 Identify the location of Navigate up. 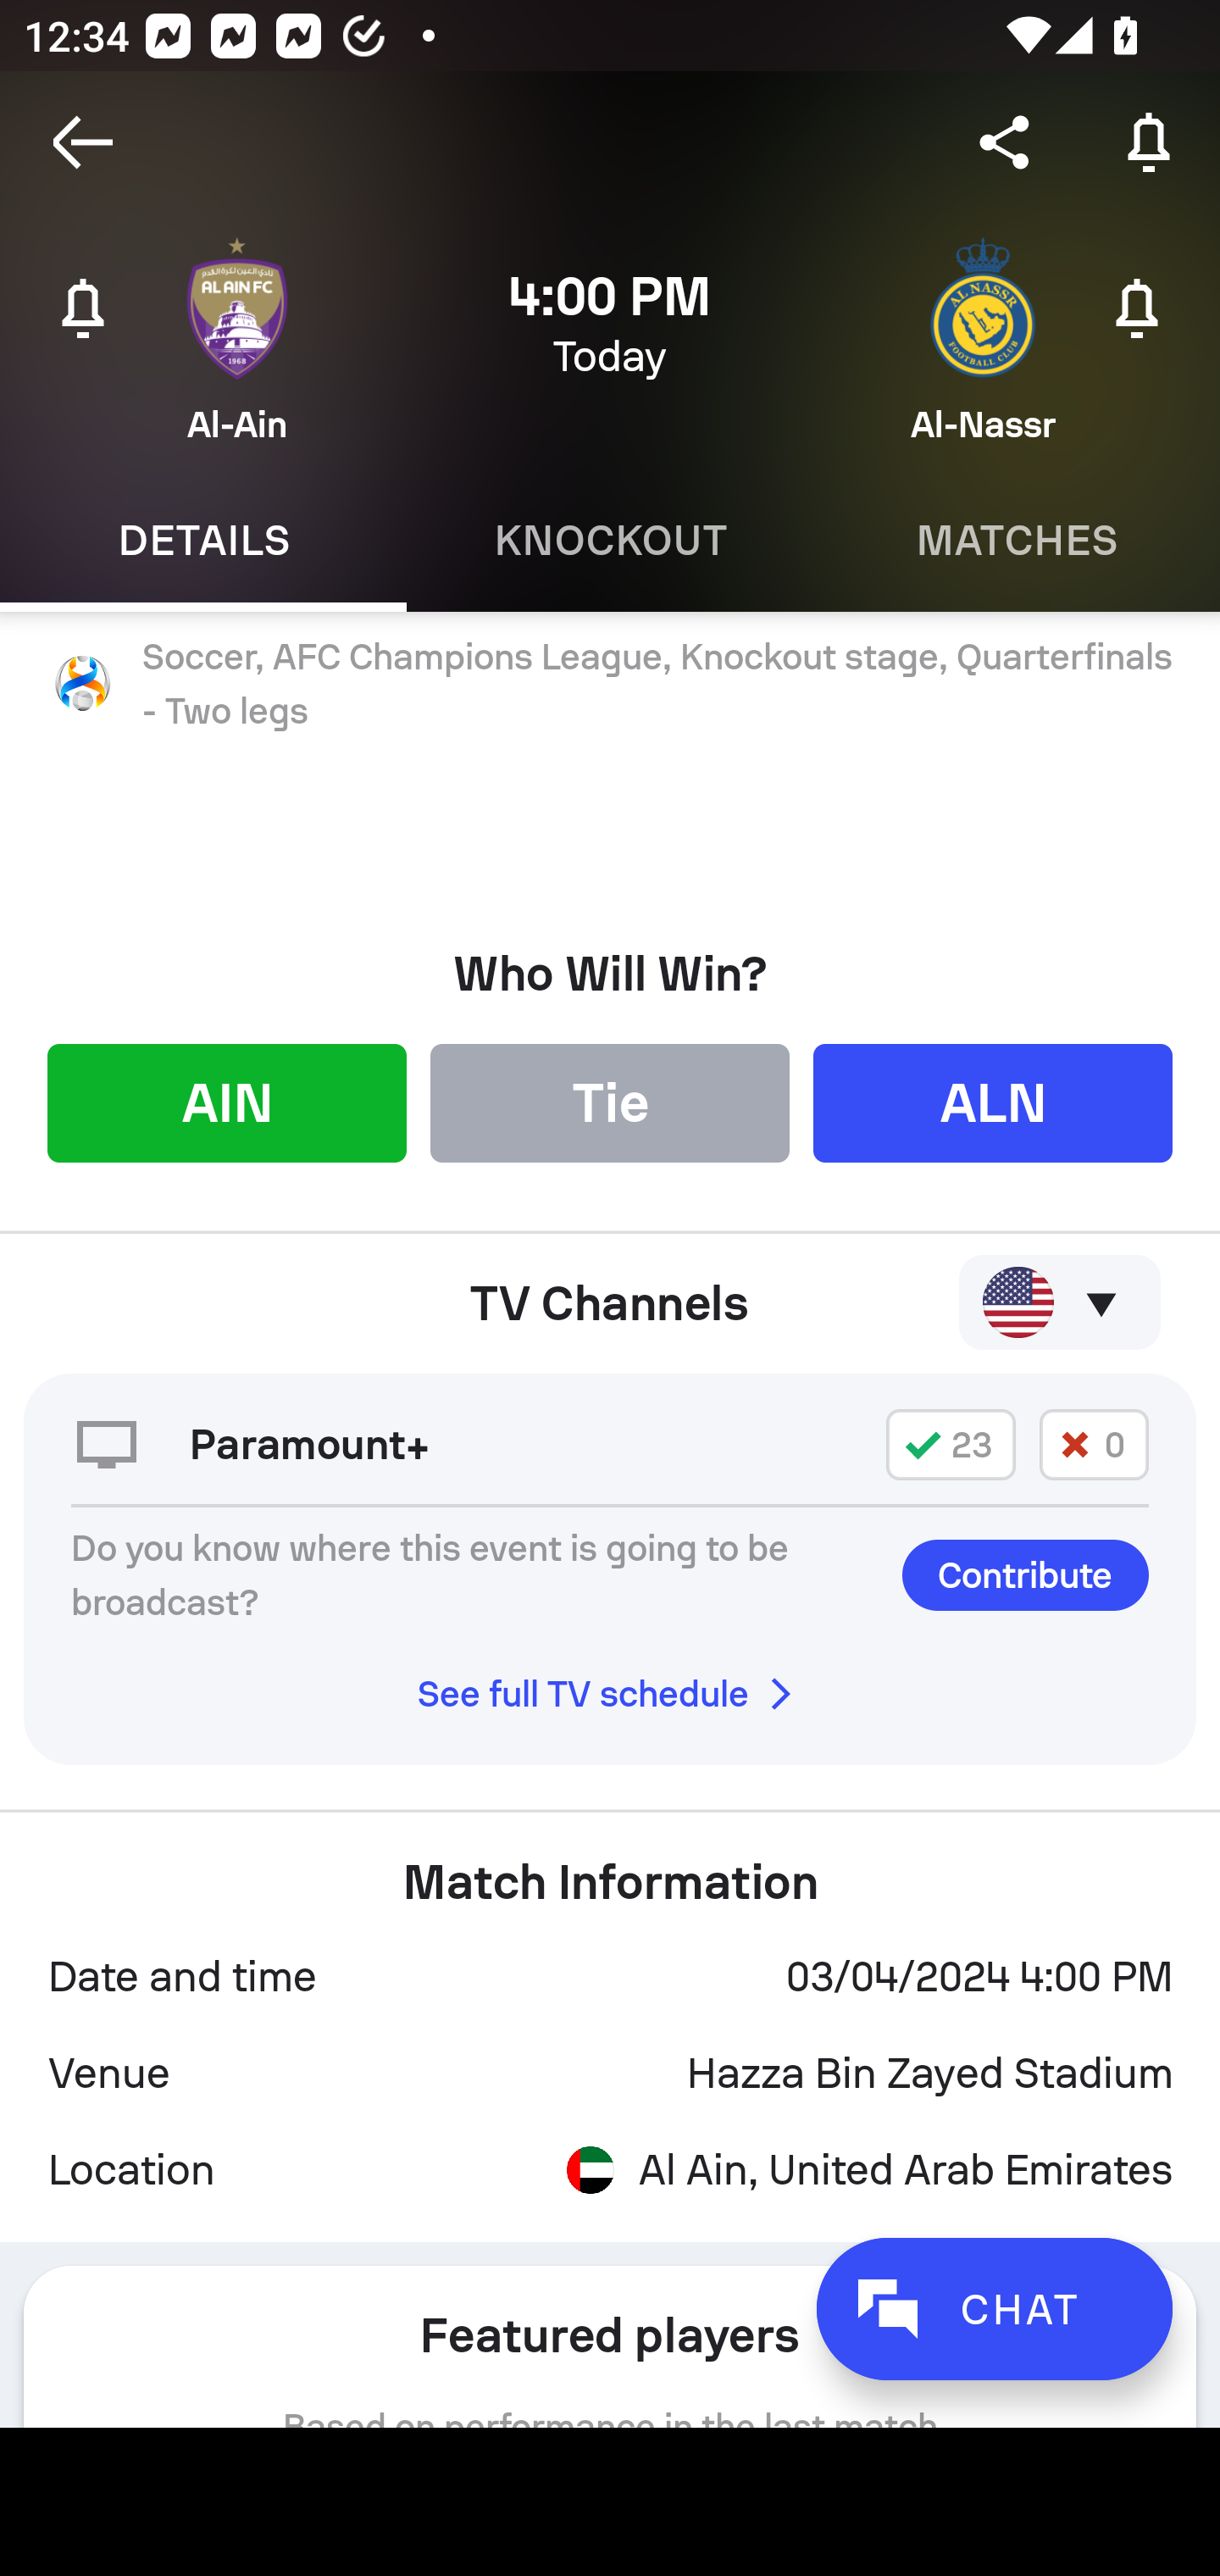
(83, 142).